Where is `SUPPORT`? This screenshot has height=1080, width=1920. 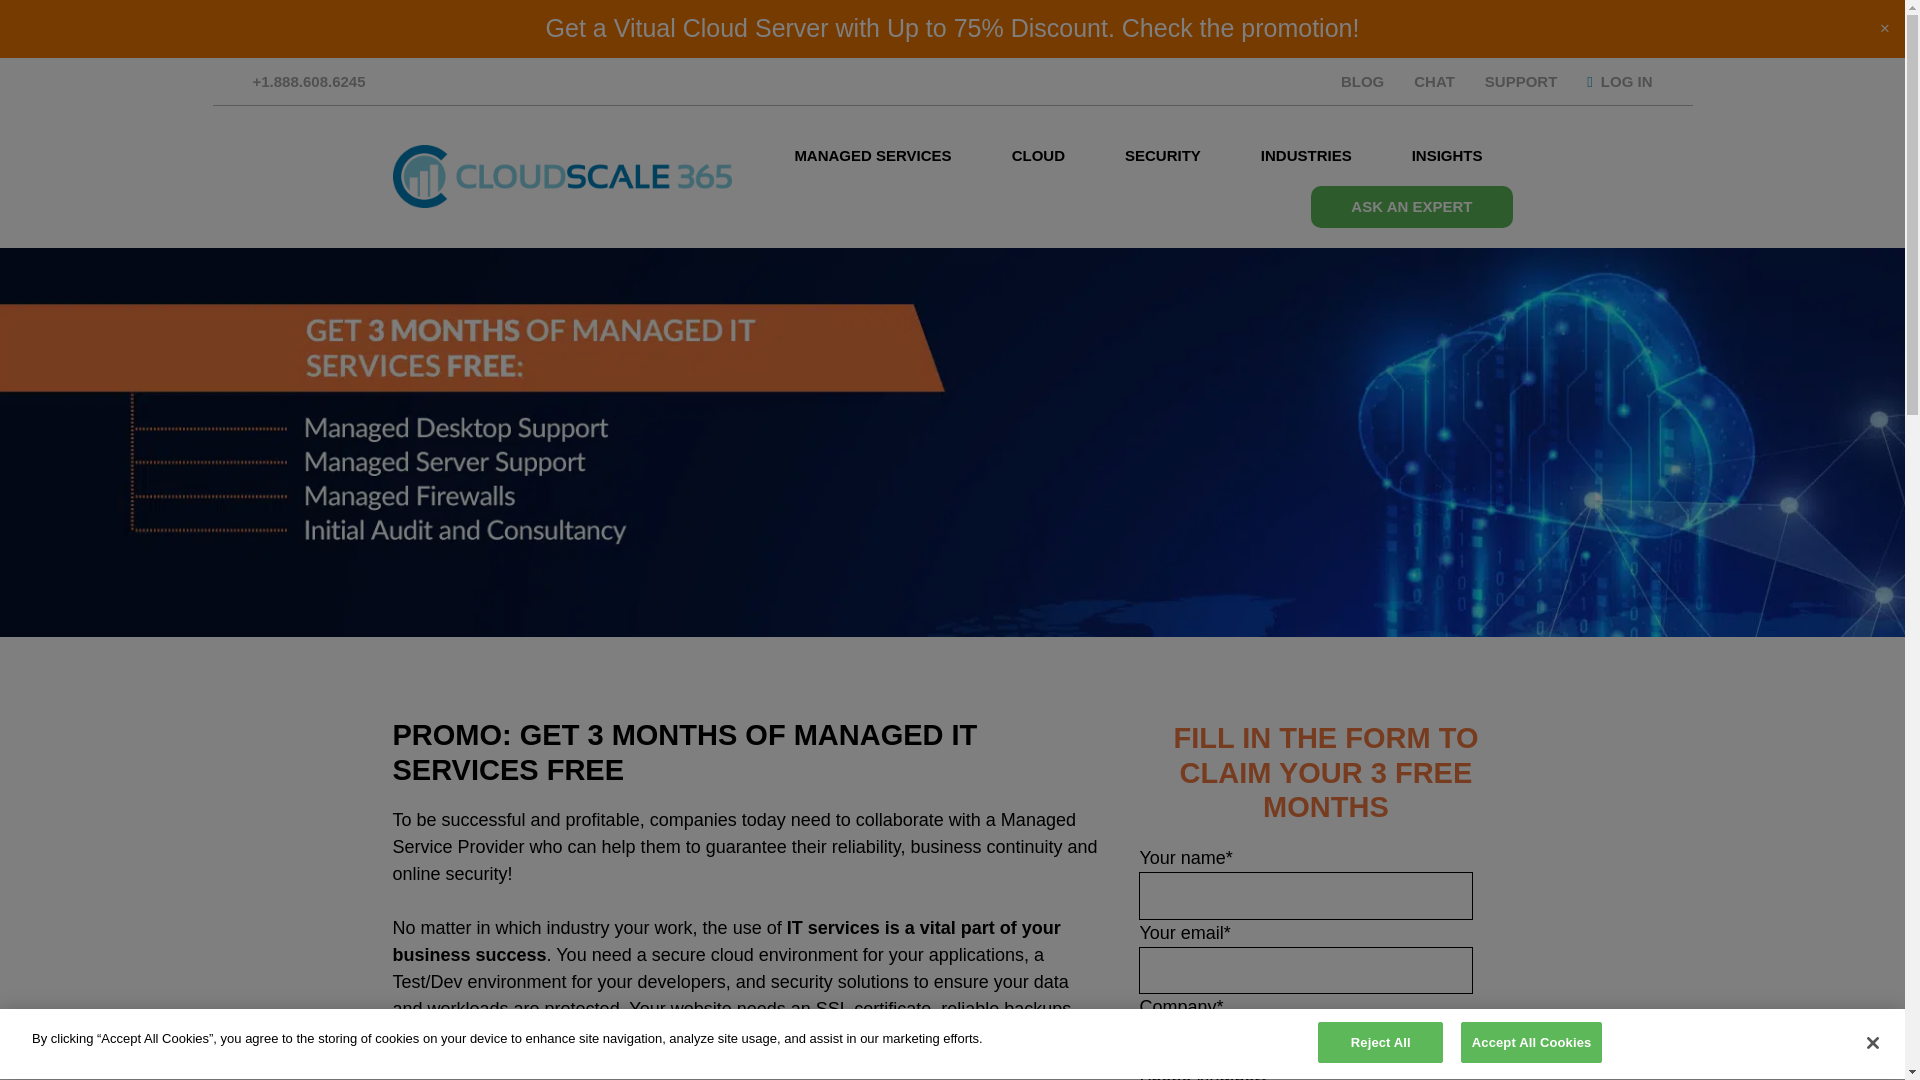
SUPPORT is located at coordinates (1520, 80).